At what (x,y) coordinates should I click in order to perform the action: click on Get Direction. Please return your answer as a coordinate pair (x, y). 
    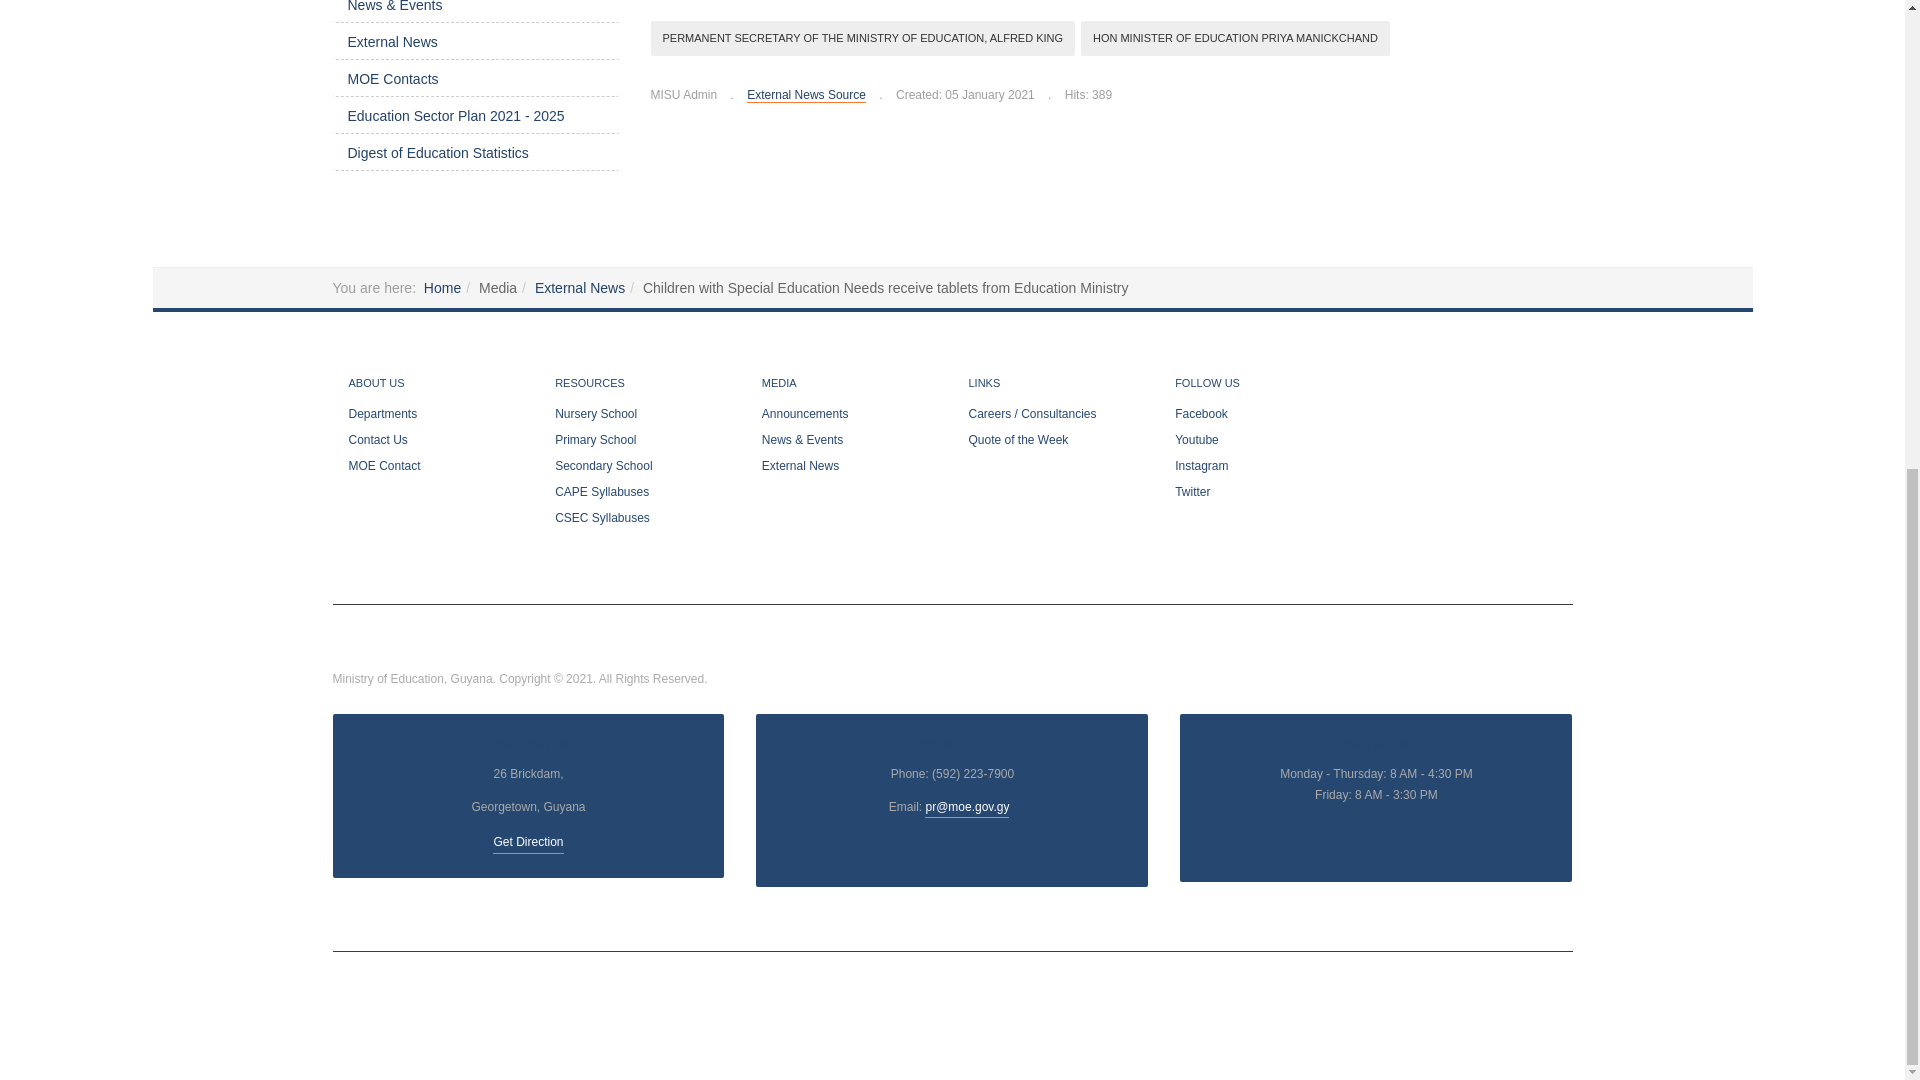
    Looking at the image, I should click on (528, 842).